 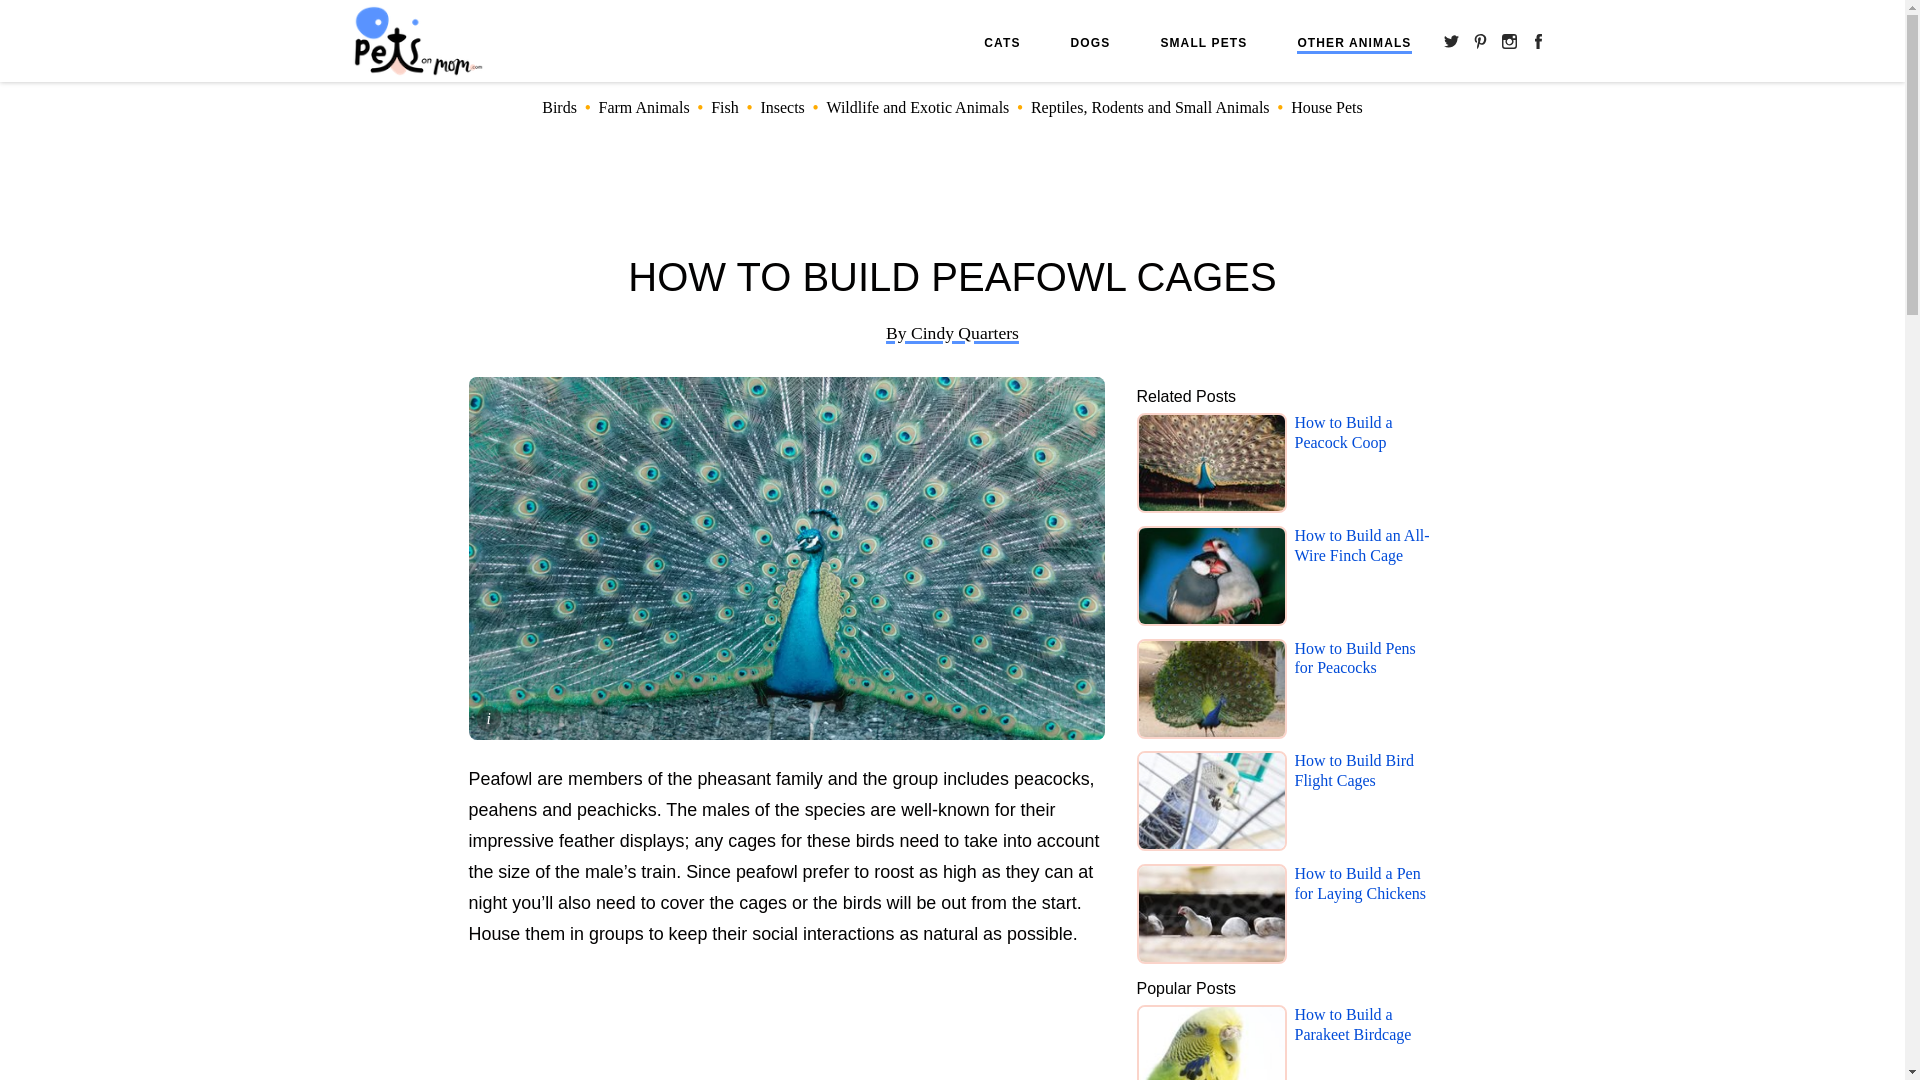 What do you see at coordinates (1150, 107) in the screenshot?
I see `Reptiles, Rodents and Small Animals` at bounding box center [1150, 107].